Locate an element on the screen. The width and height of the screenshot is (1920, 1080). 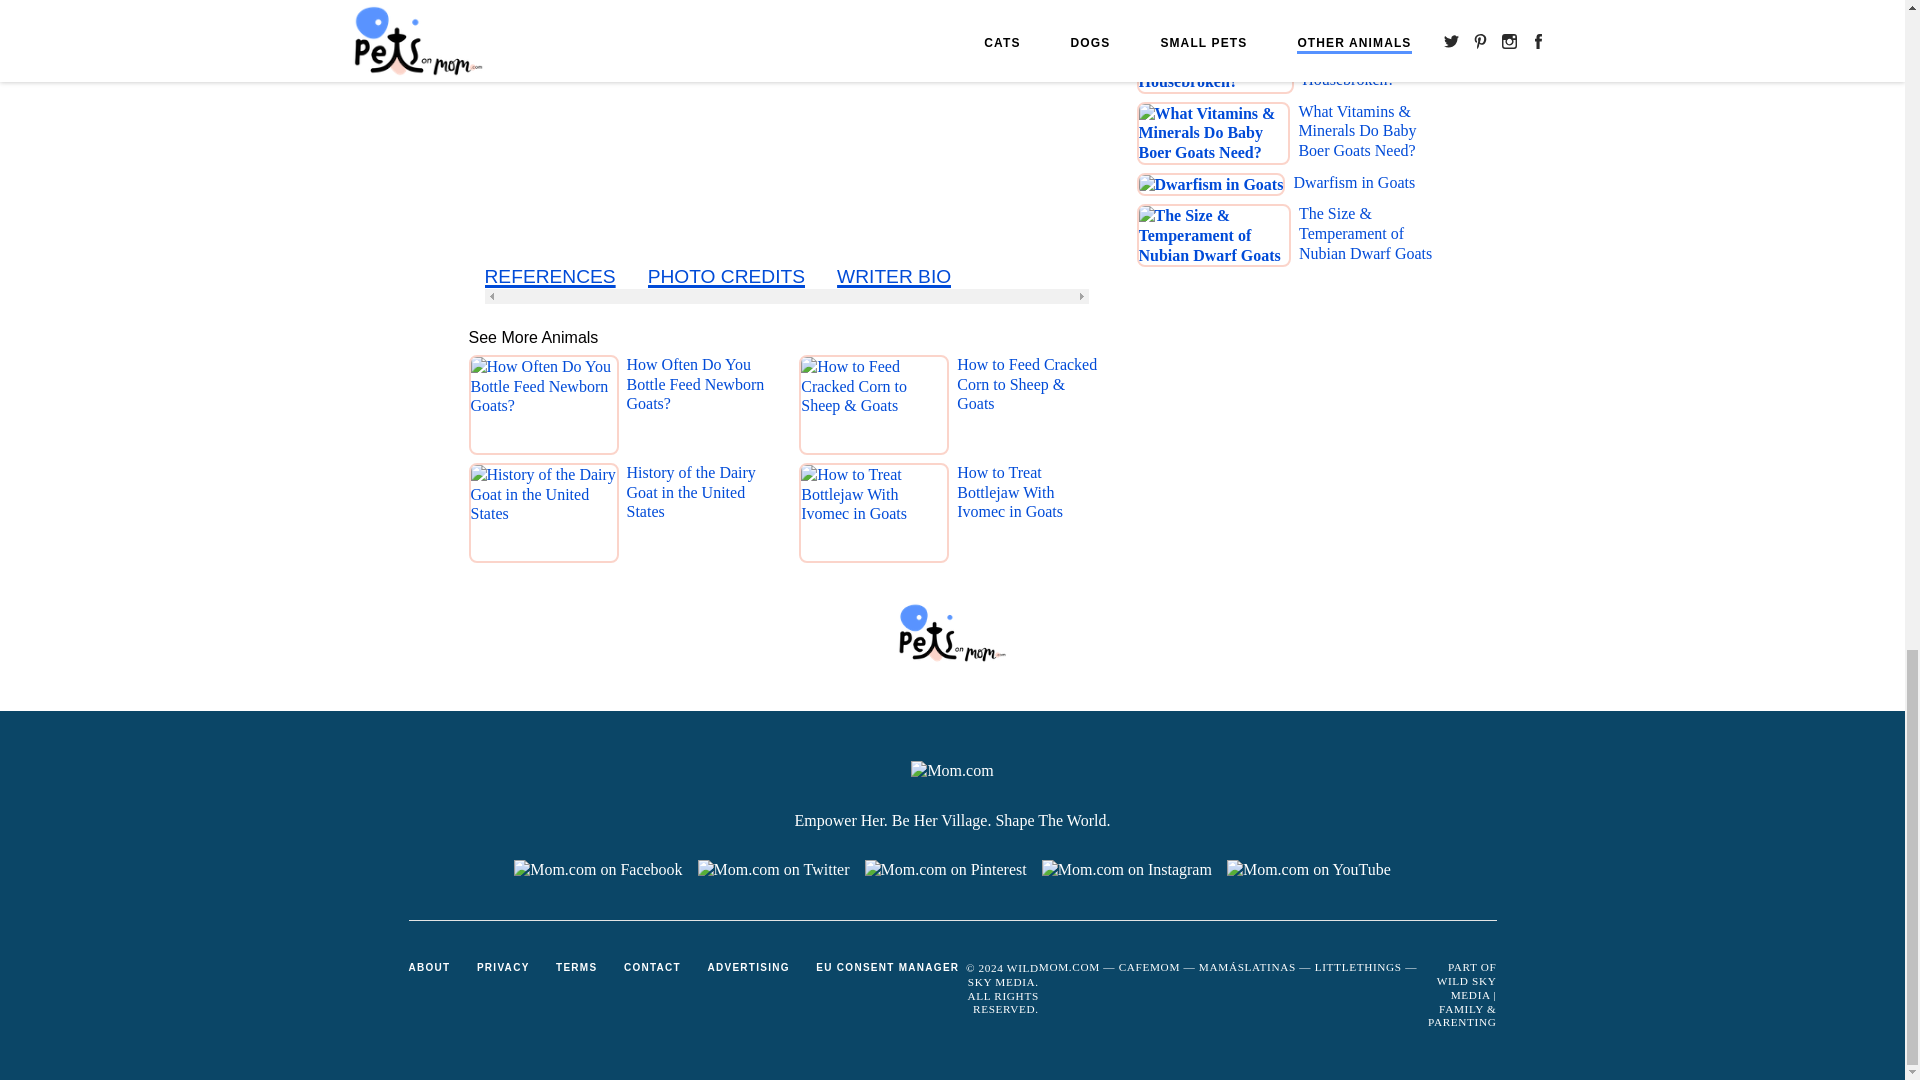
How Often Do You Bottle Feed Newborn Goats? is located at coordinates (699, 409).